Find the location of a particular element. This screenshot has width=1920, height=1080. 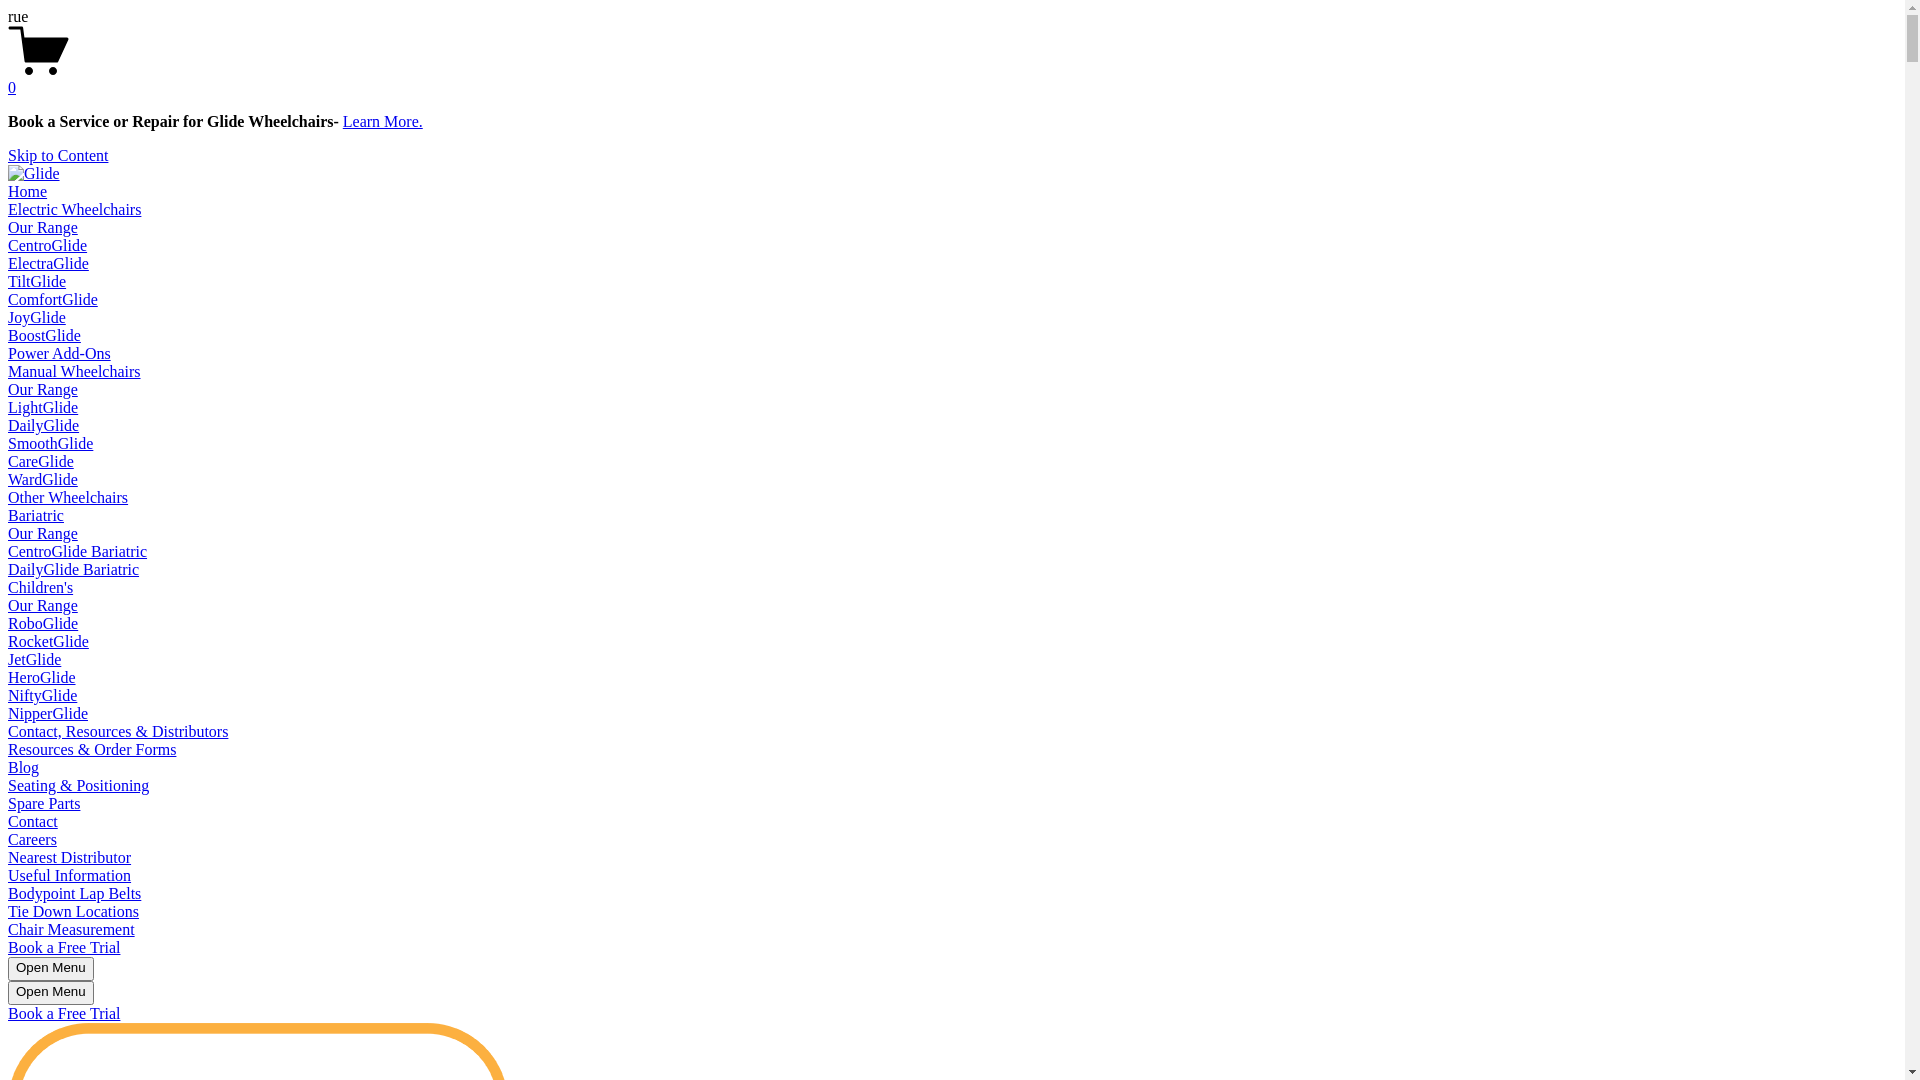

Electric Wheelchairs is located at coordinates (74, 210).